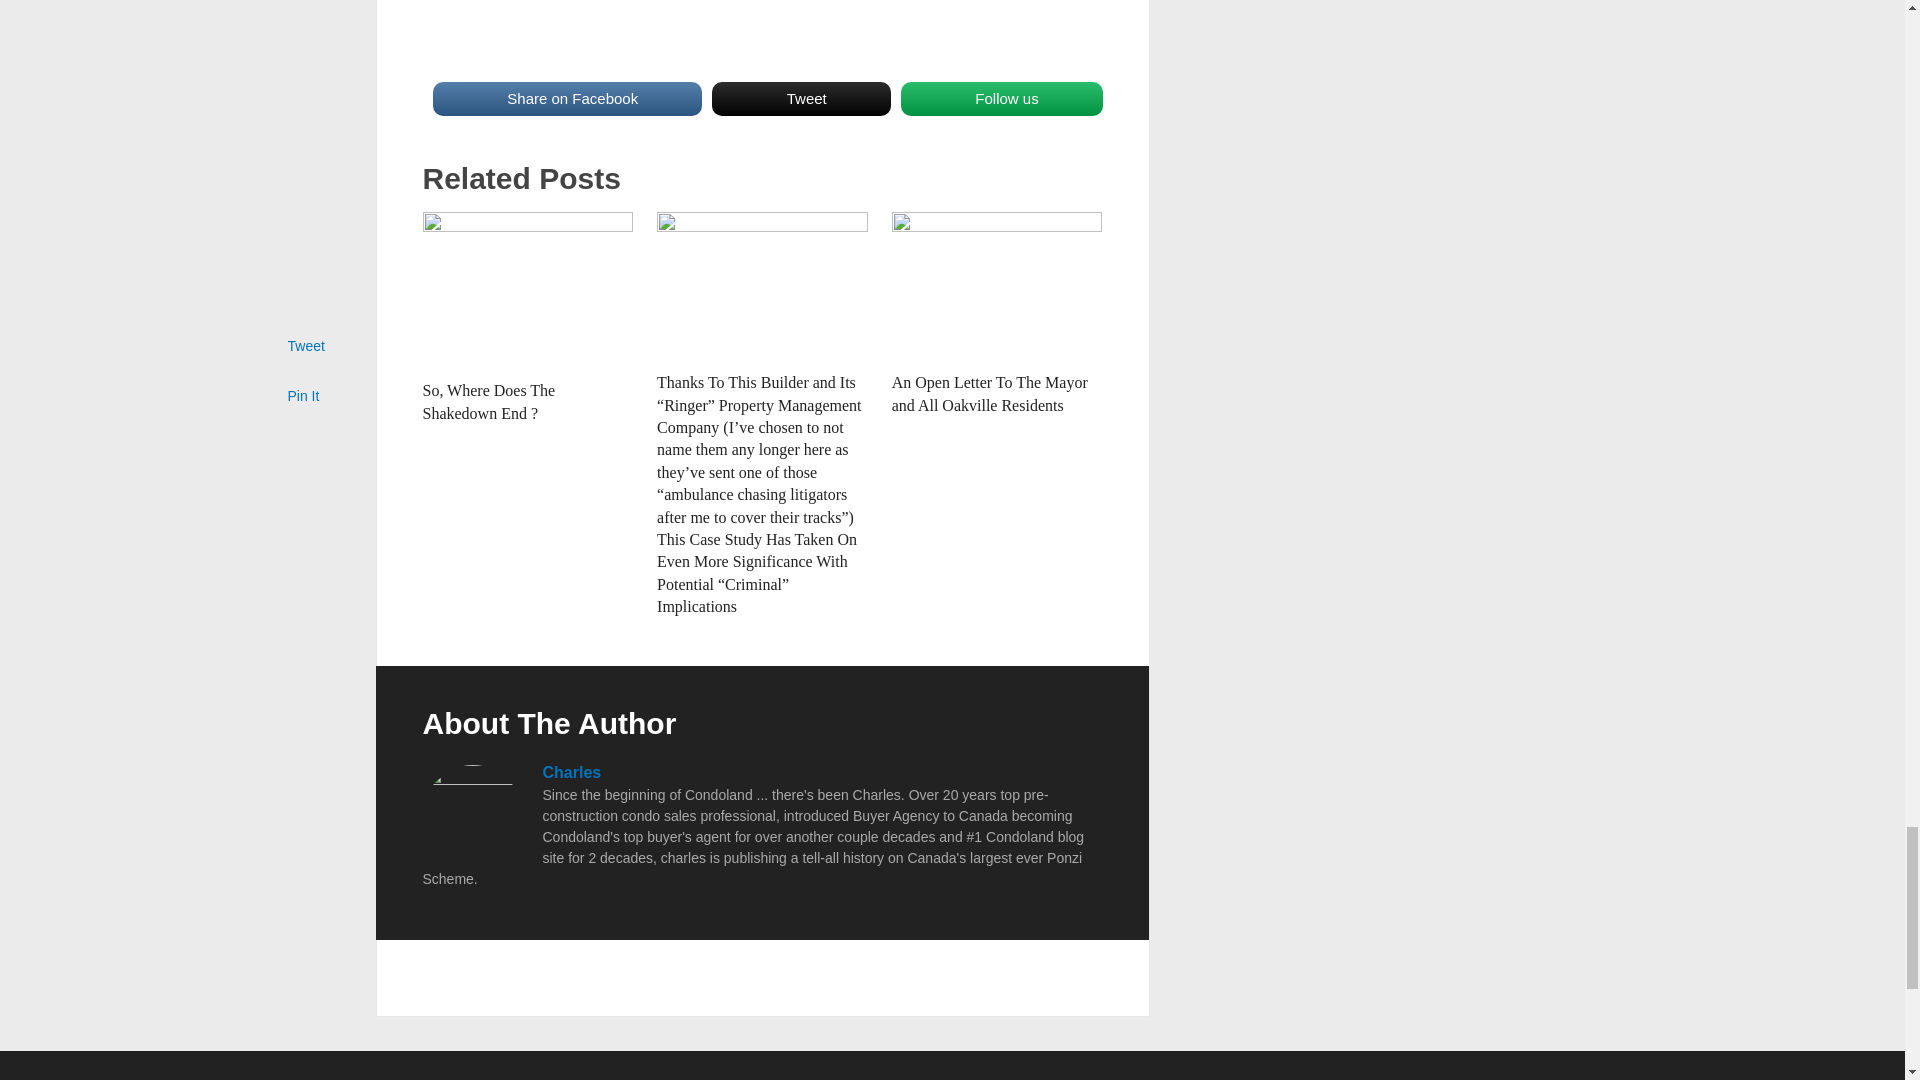  Describe the element at coordinates (990, 392) in the screenshot. I see `An Open Letter To The Mayor and All Oakville Residents` at that location.